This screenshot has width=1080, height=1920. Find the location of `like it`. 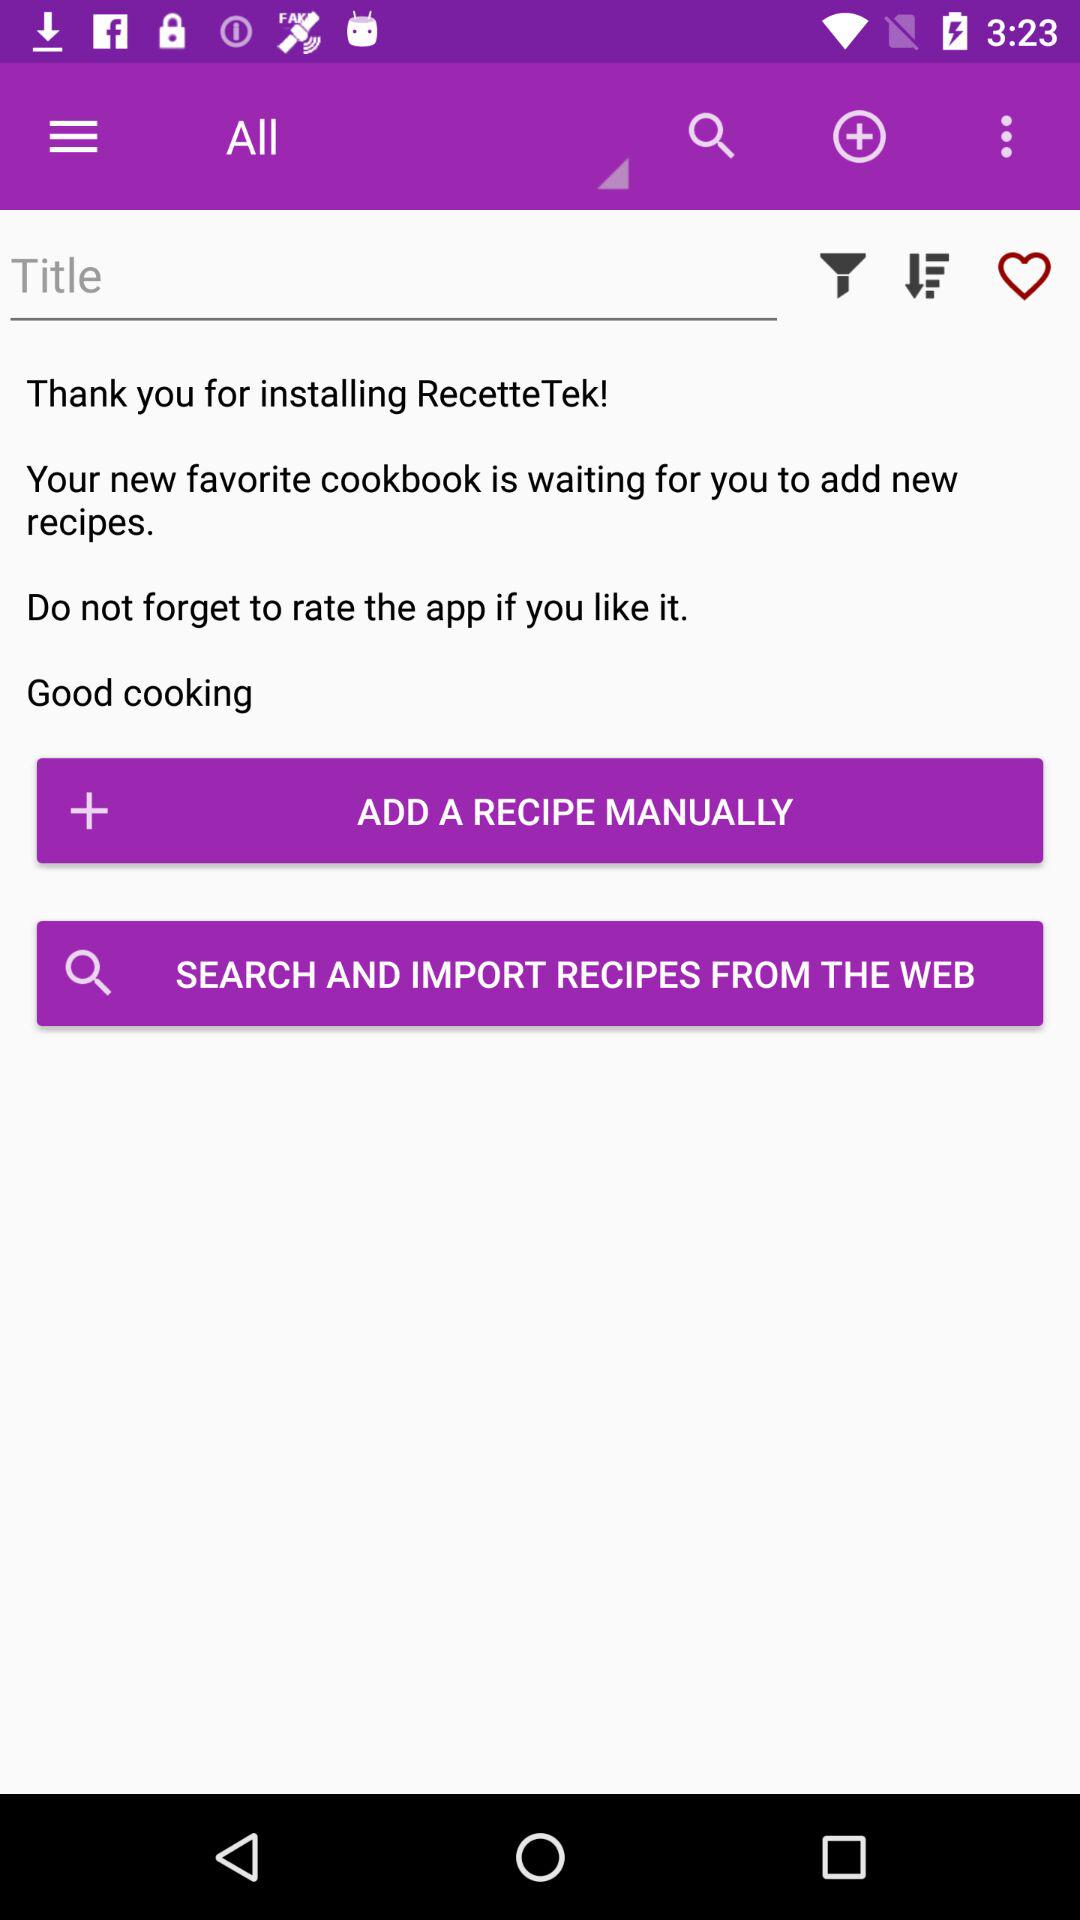

like it is located at coordinates (1024, 276).